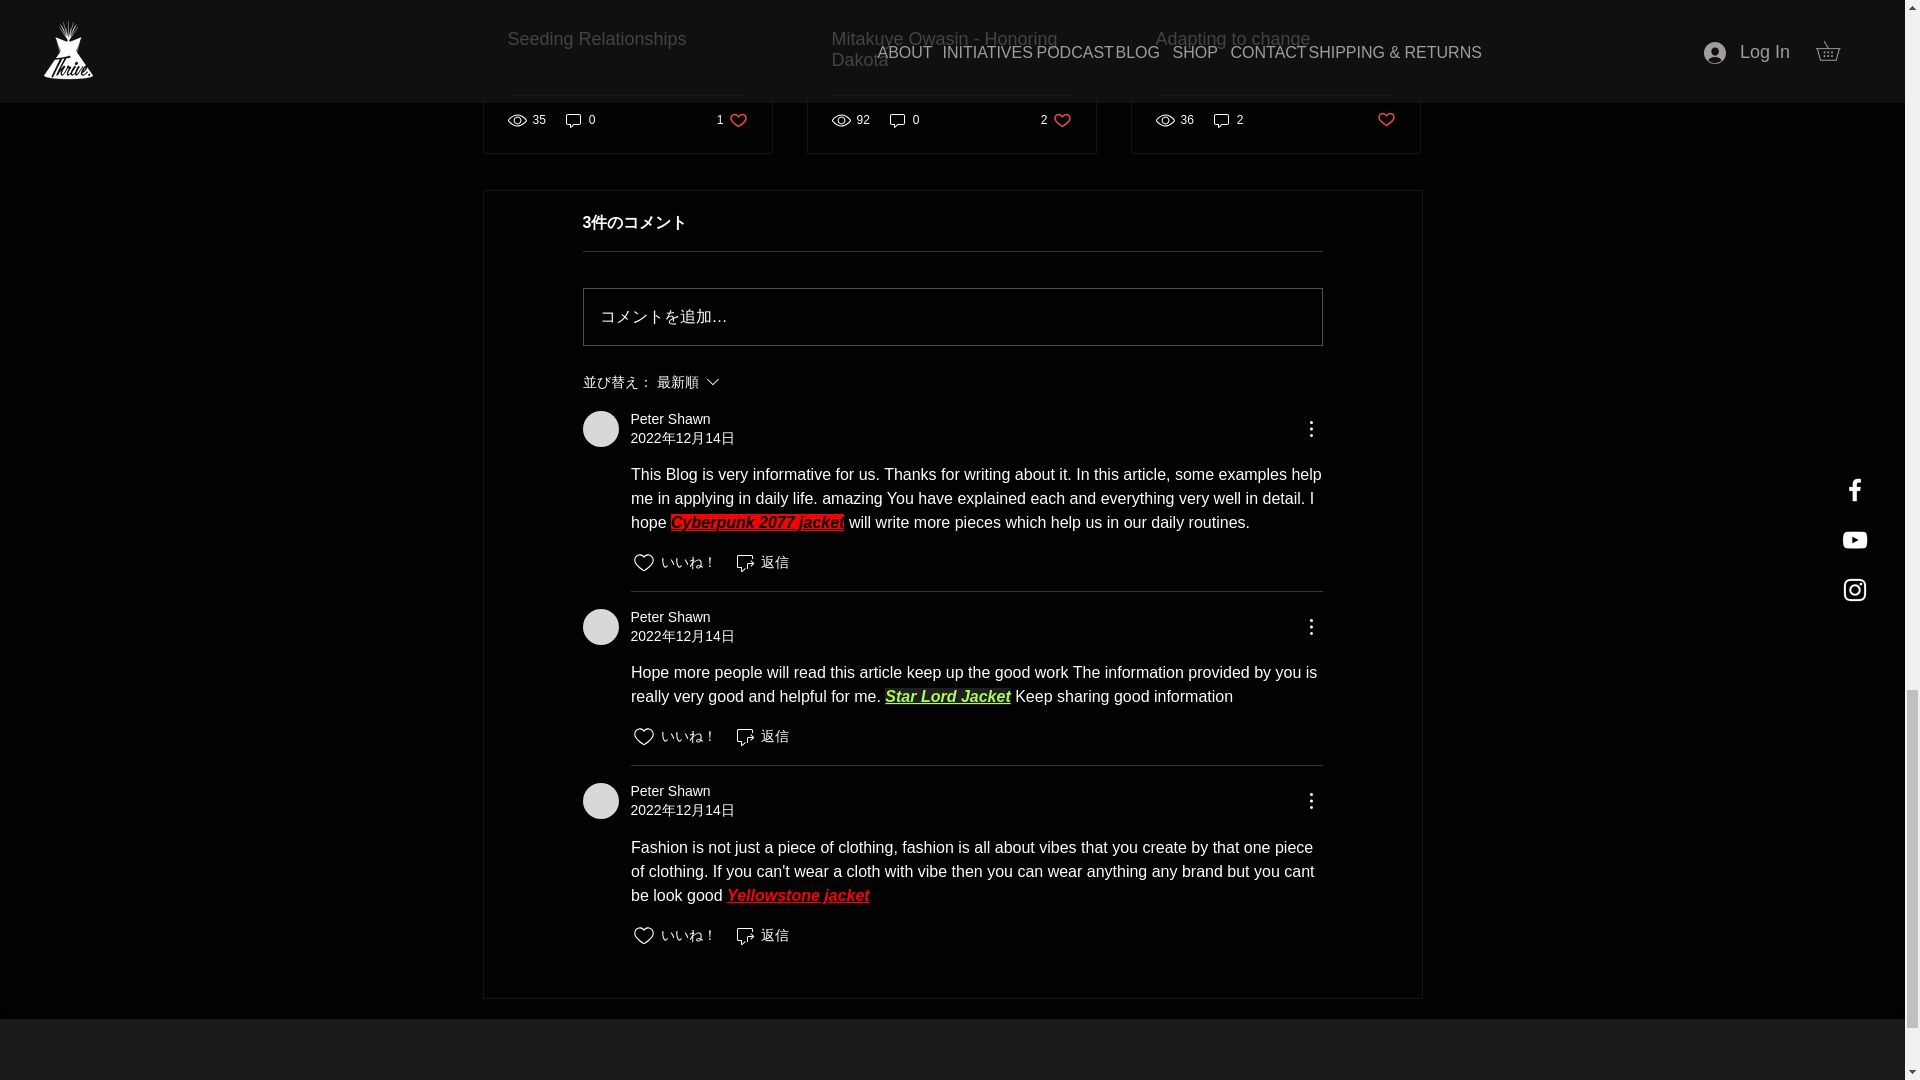 The image size is (1920, 1080). What do you see at coordinates (600, 626) in the screenshot?
I see `Peter Shawn` at bounding box center [600, 626].